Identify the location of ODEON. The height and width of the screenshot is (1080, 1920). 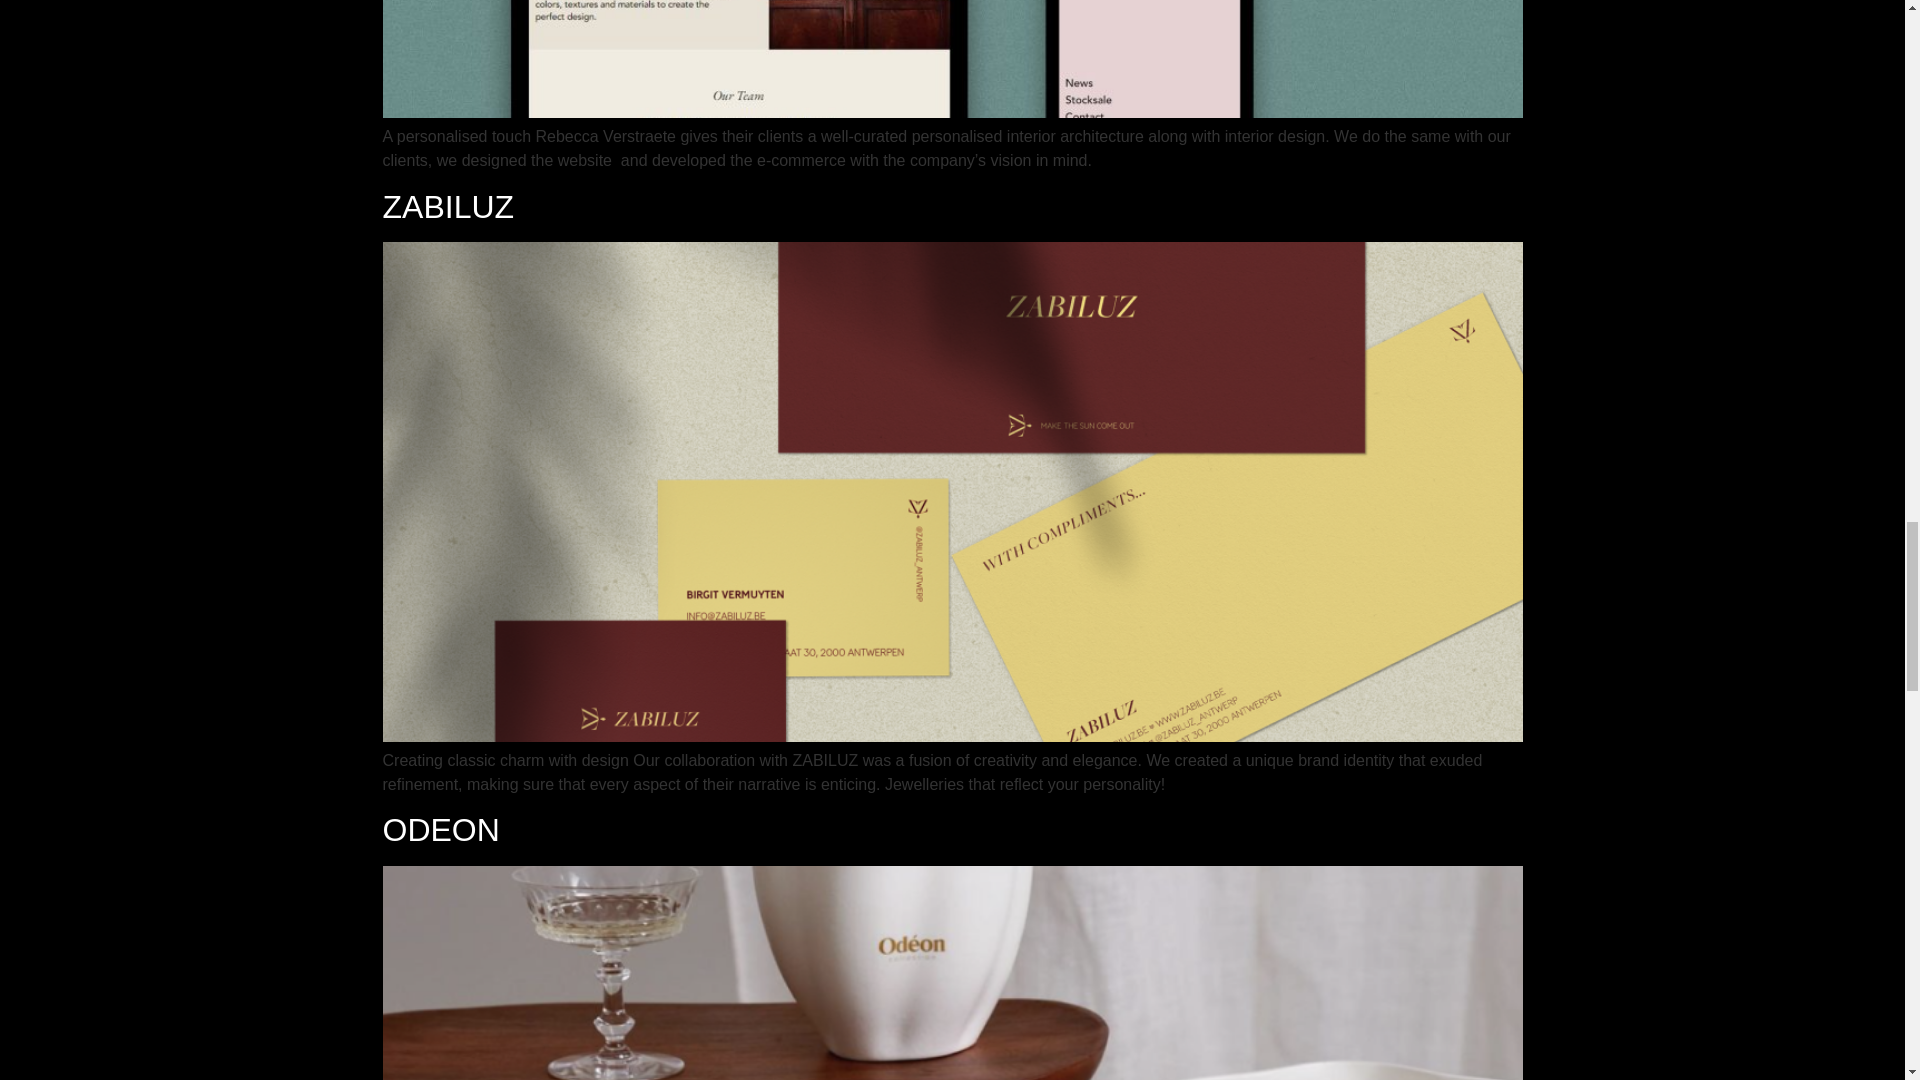
(440, 830).